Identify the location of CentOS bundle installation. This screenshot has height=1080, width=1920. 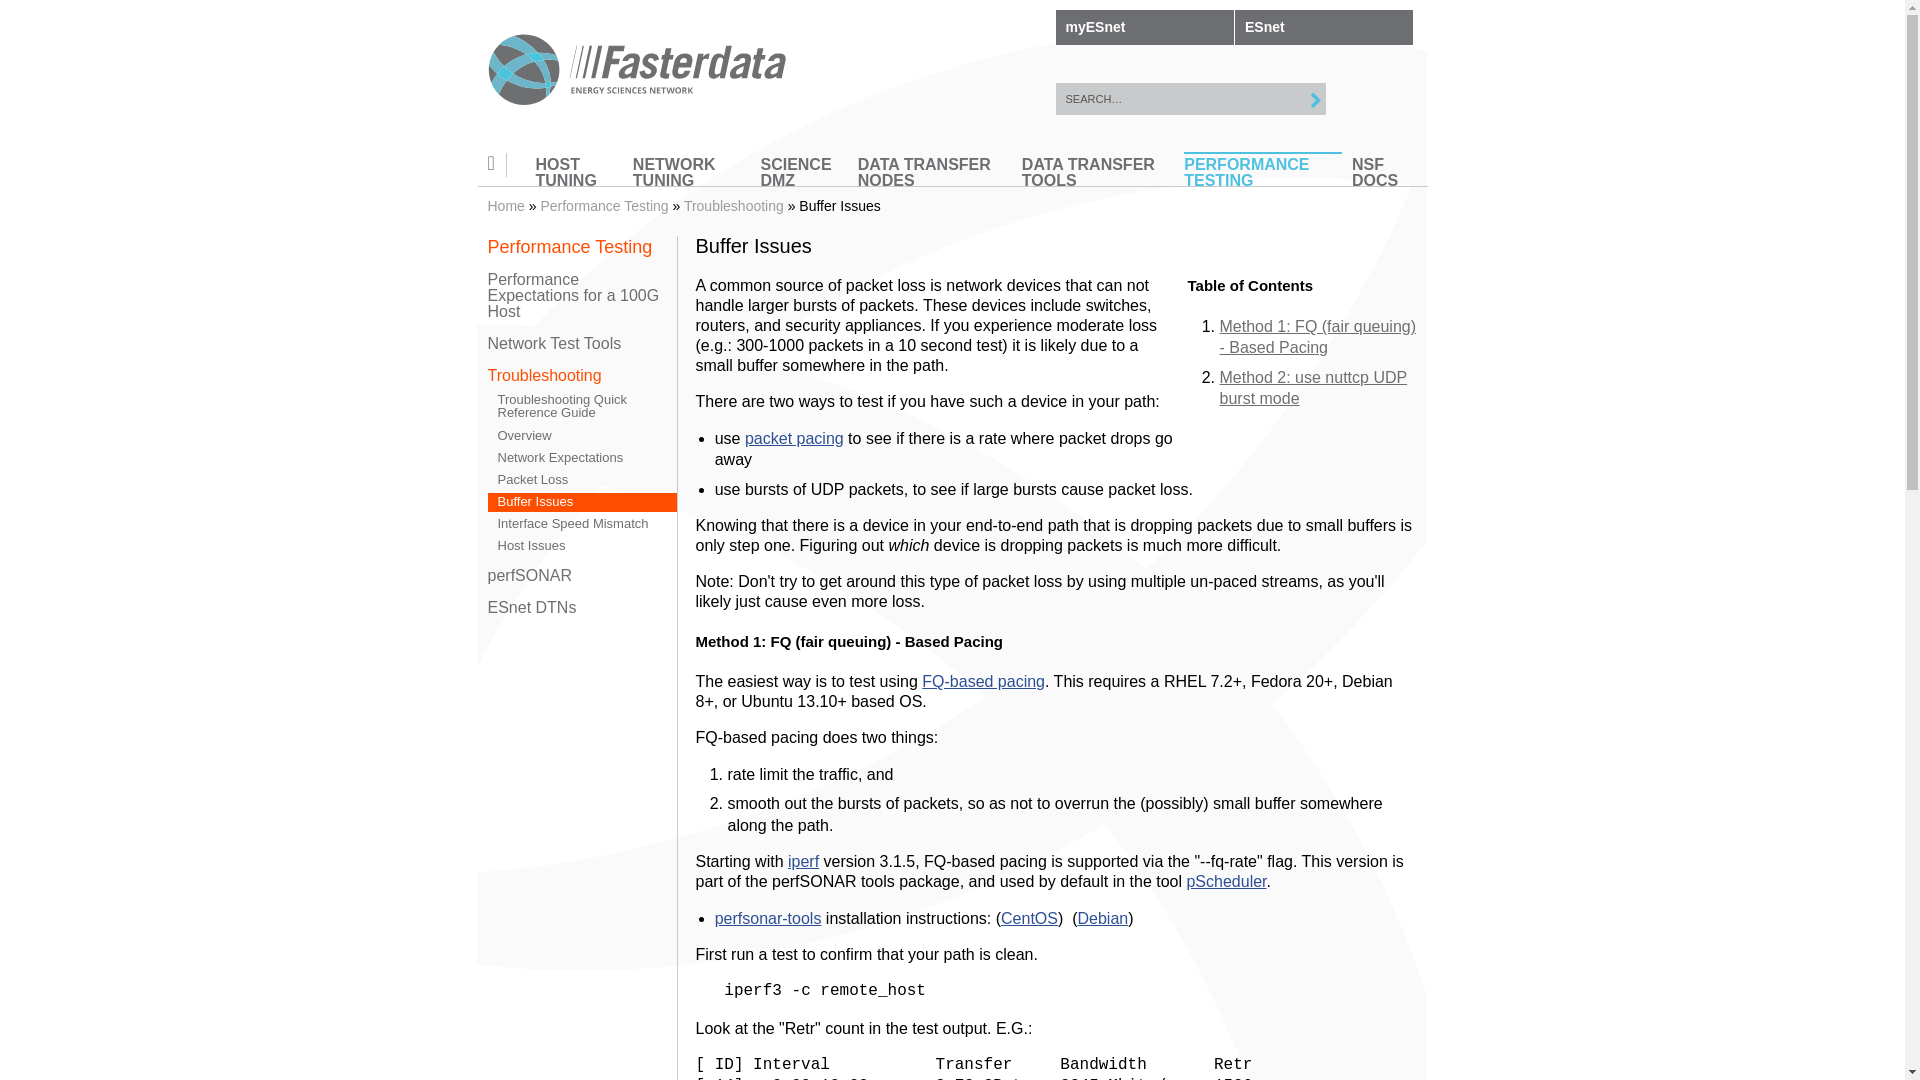
(1028, 918).